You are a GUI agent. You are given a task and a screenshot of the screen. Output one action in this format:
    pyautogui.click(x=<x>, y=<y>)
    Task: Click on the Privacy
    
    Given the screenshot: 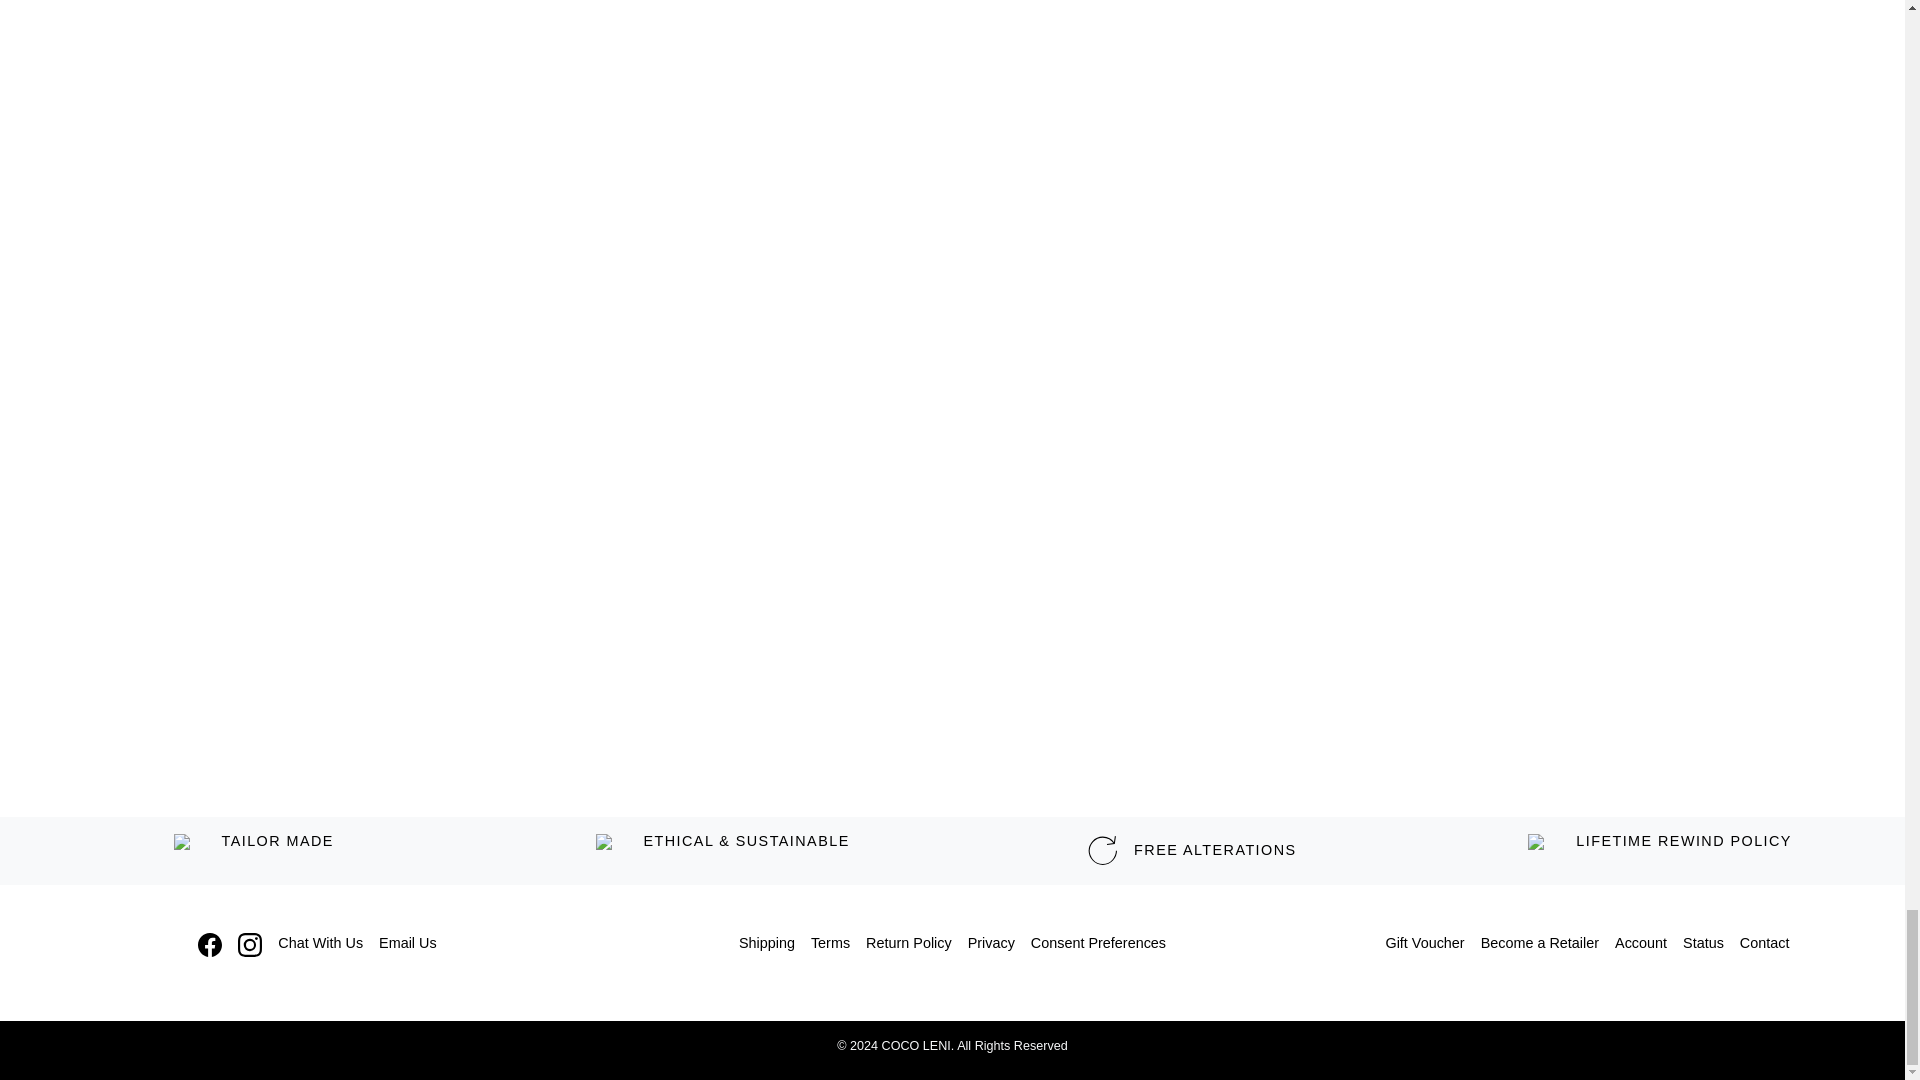 What is the action you would take?
    pyautogui.click(x=992, y=944)
    